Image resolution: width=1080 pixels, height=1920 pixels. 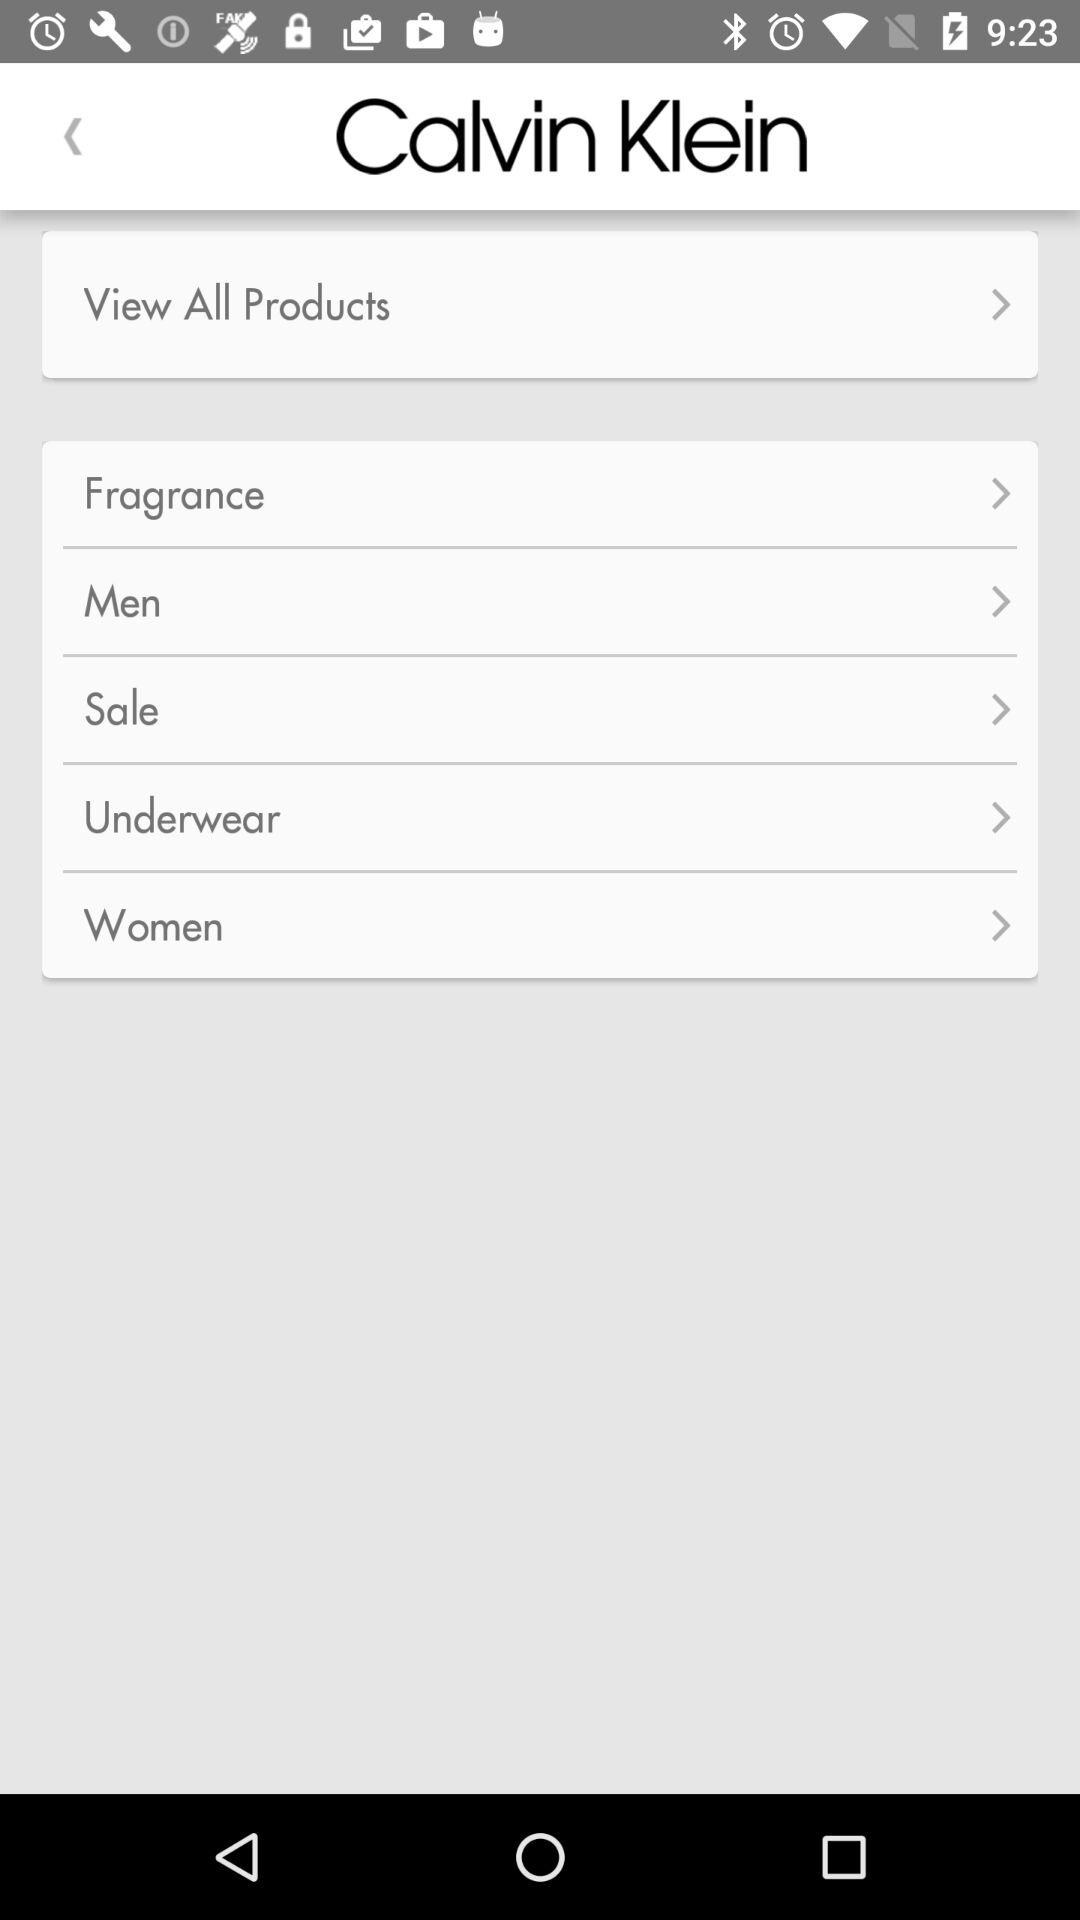 What do you see at coordinates (73, 136) in the screenshot?
I see `launch the icon above the view all products app` at bounding box center [73, 136].